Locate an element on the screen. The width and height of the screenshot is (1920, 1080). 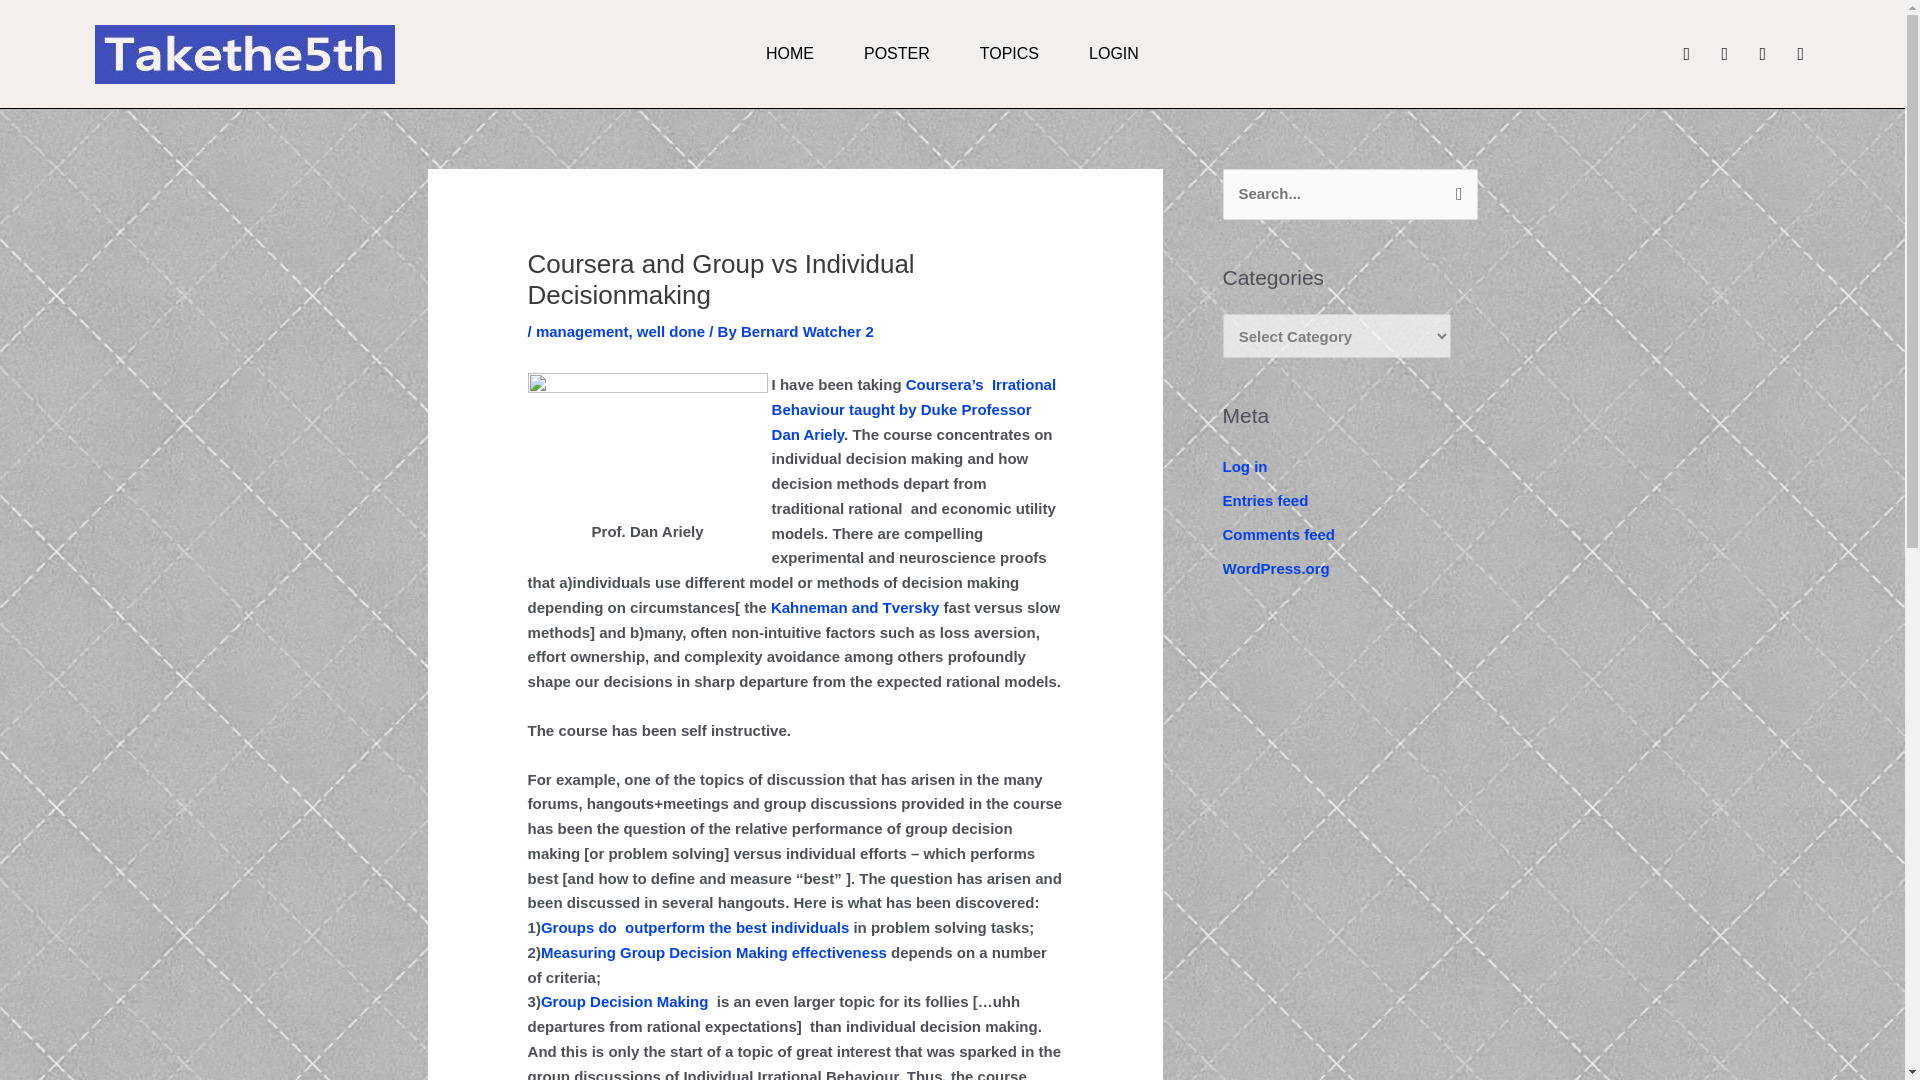
Twitter is located at coordinates (1724, 54).